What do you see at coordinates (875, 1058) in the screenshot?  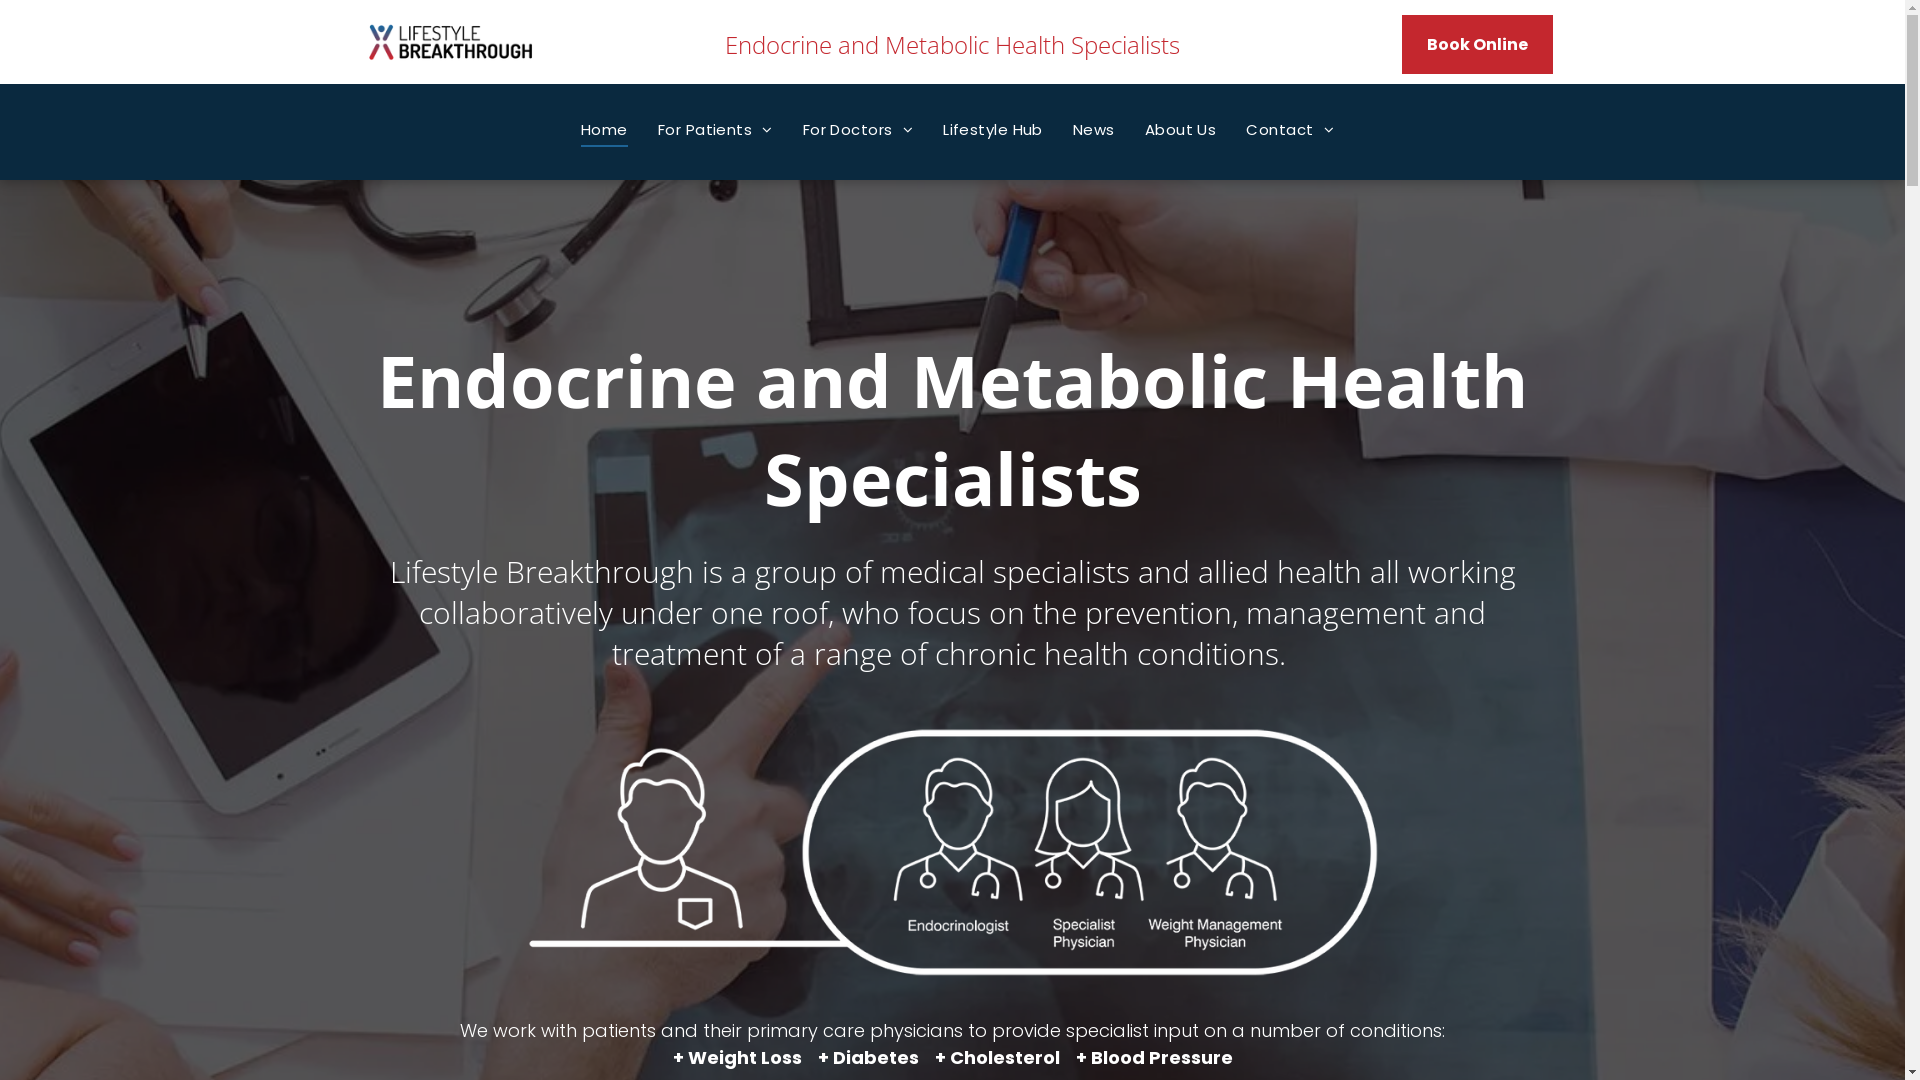 I see `Diabetes` at bounding box center [875, 1058].